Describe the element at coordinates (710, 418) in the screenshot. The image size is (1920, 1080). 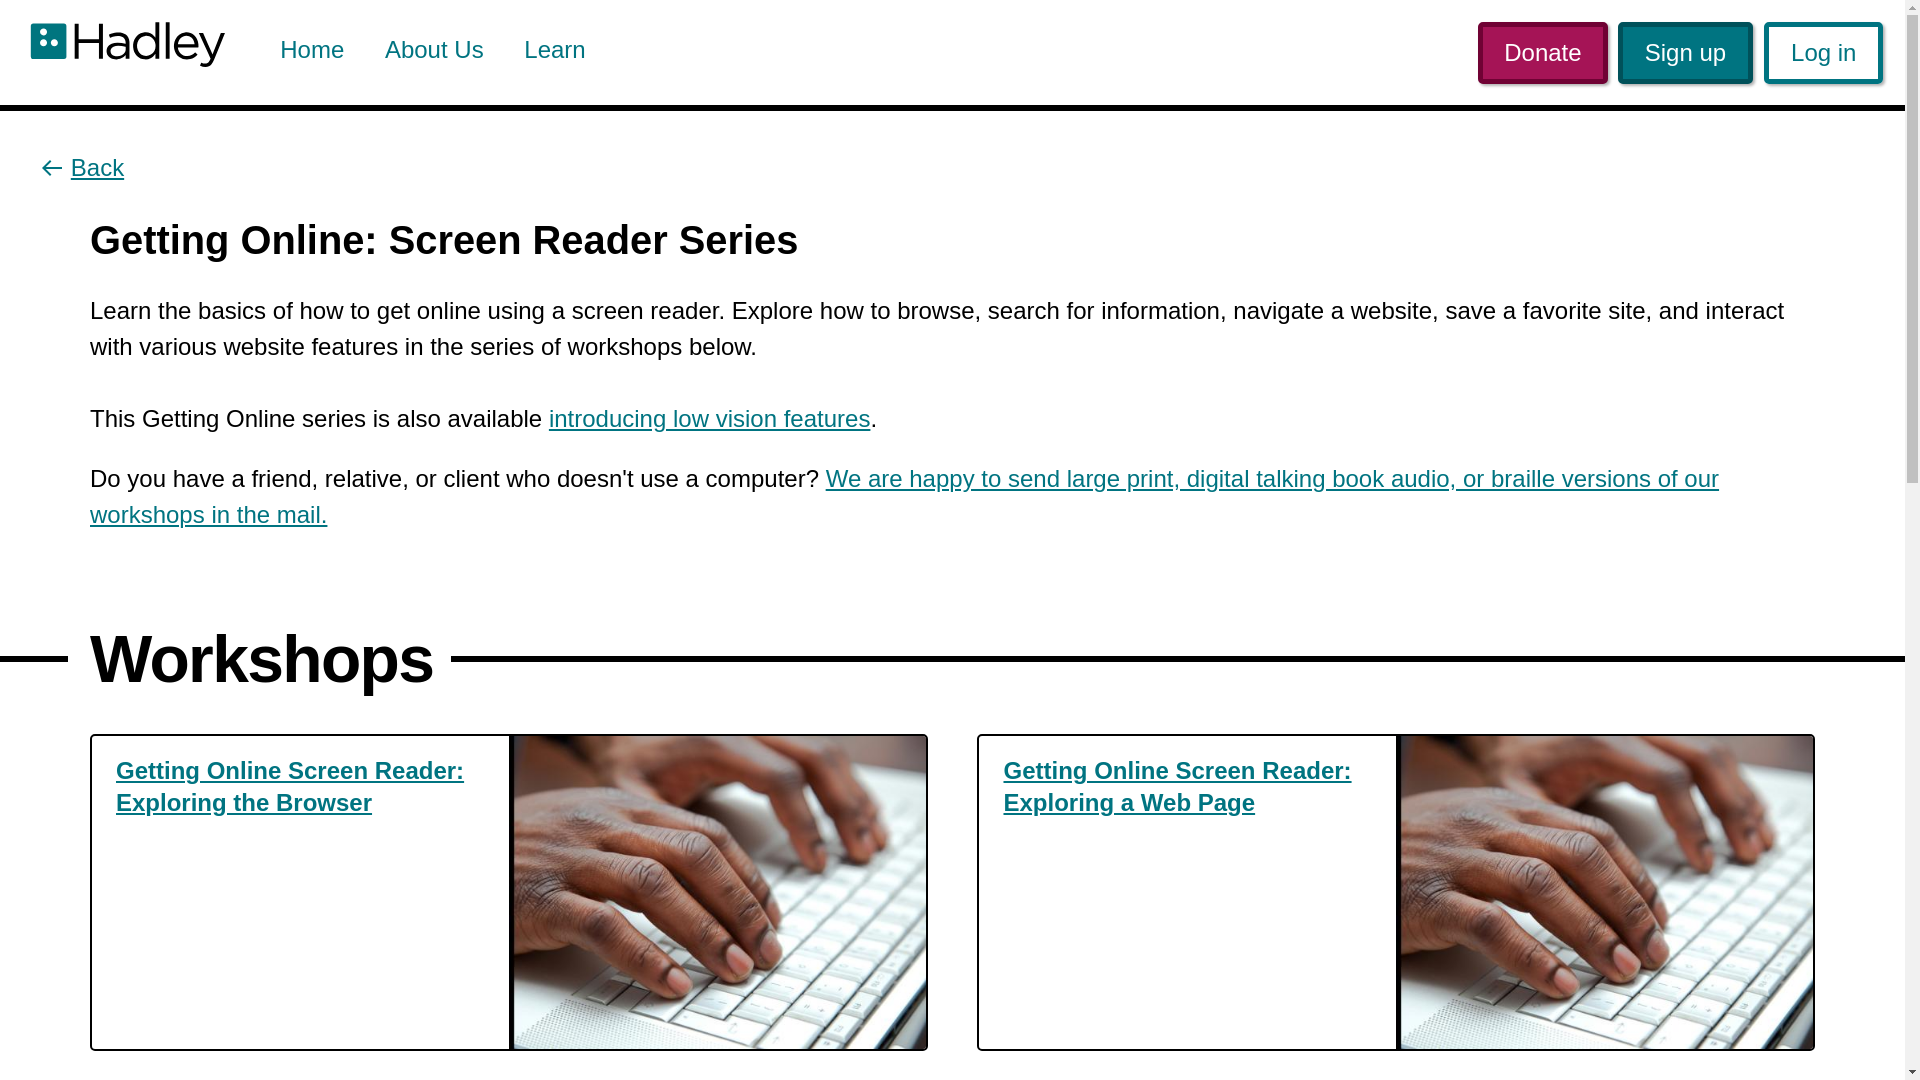
I see `introducing low vision features` at that location.